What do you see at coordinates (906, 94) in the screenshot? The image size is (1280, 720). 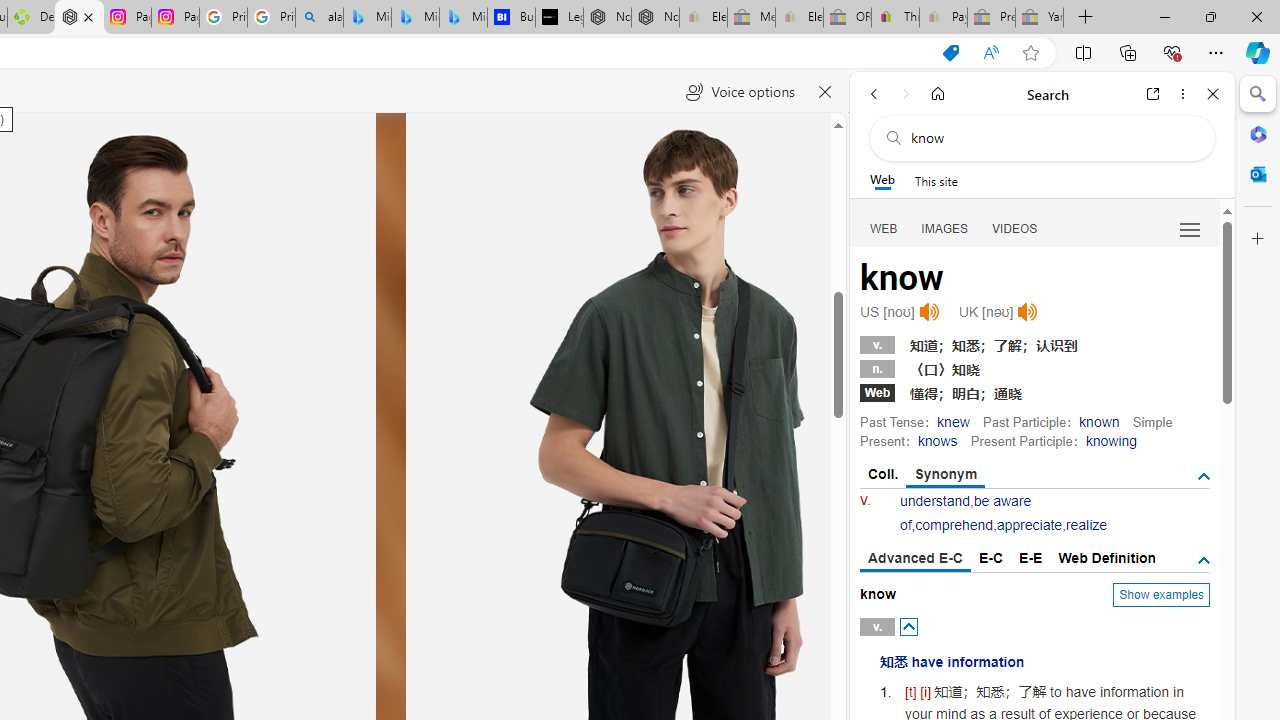 I see `Forward` at bounding box center [906, 94].